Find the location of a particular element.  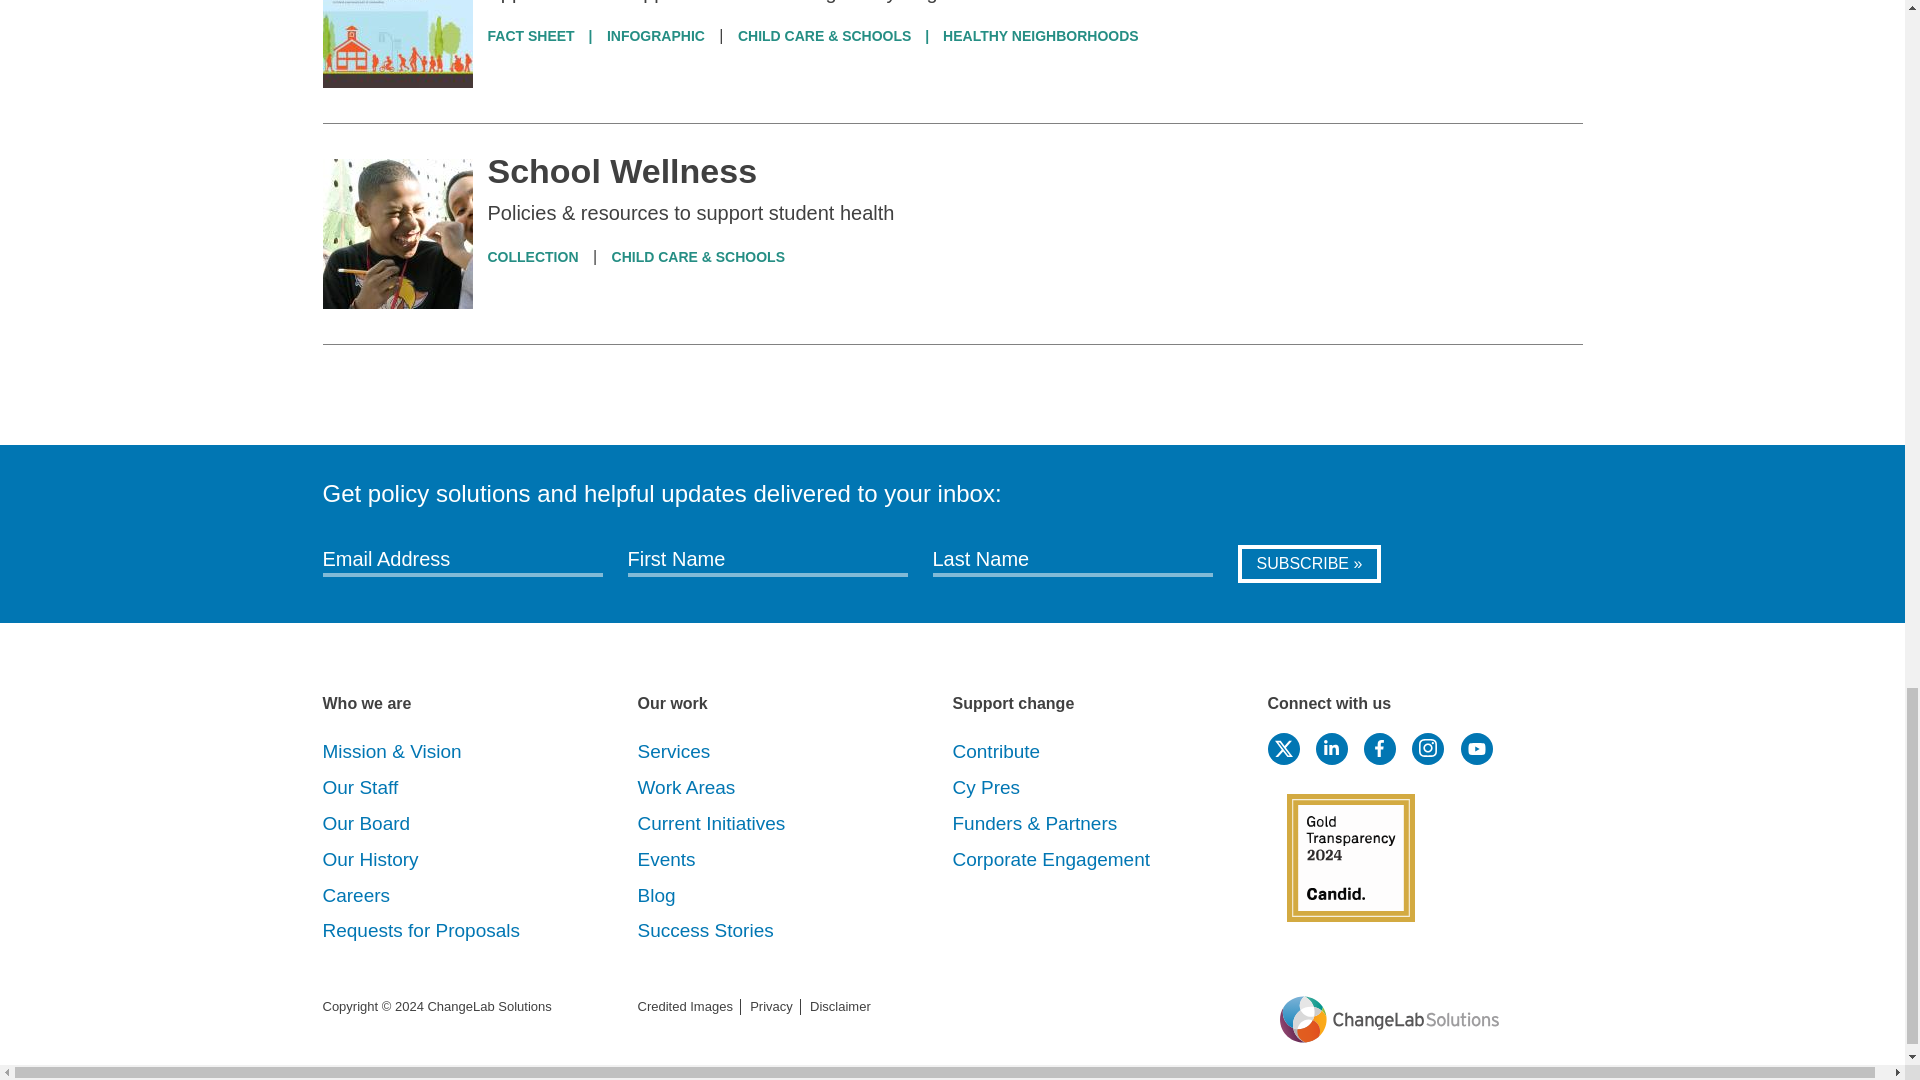

Our History is located at coordinates (370, 859).